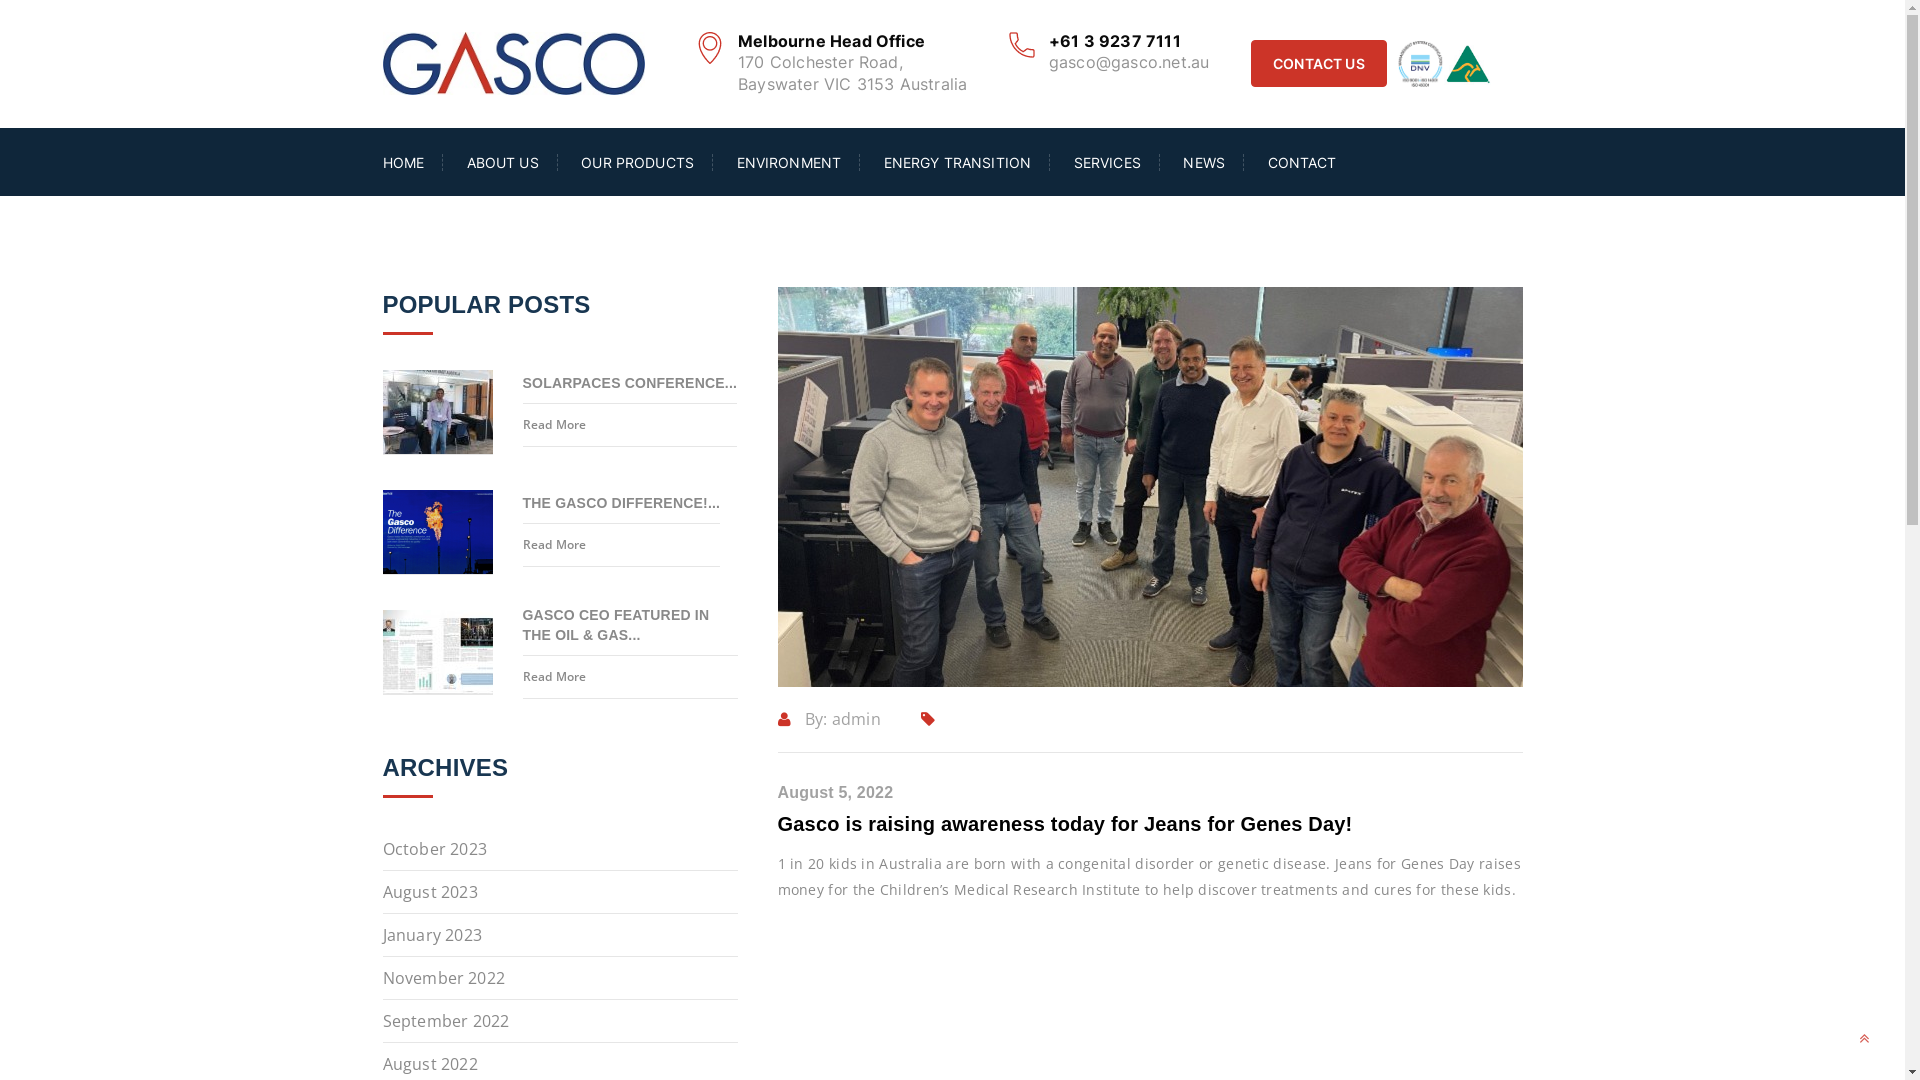 This screenshot has width=1920, height=1080. Describe the element at coordinates (1204, 162) in the screenshot. I see `NEWS` at that location.